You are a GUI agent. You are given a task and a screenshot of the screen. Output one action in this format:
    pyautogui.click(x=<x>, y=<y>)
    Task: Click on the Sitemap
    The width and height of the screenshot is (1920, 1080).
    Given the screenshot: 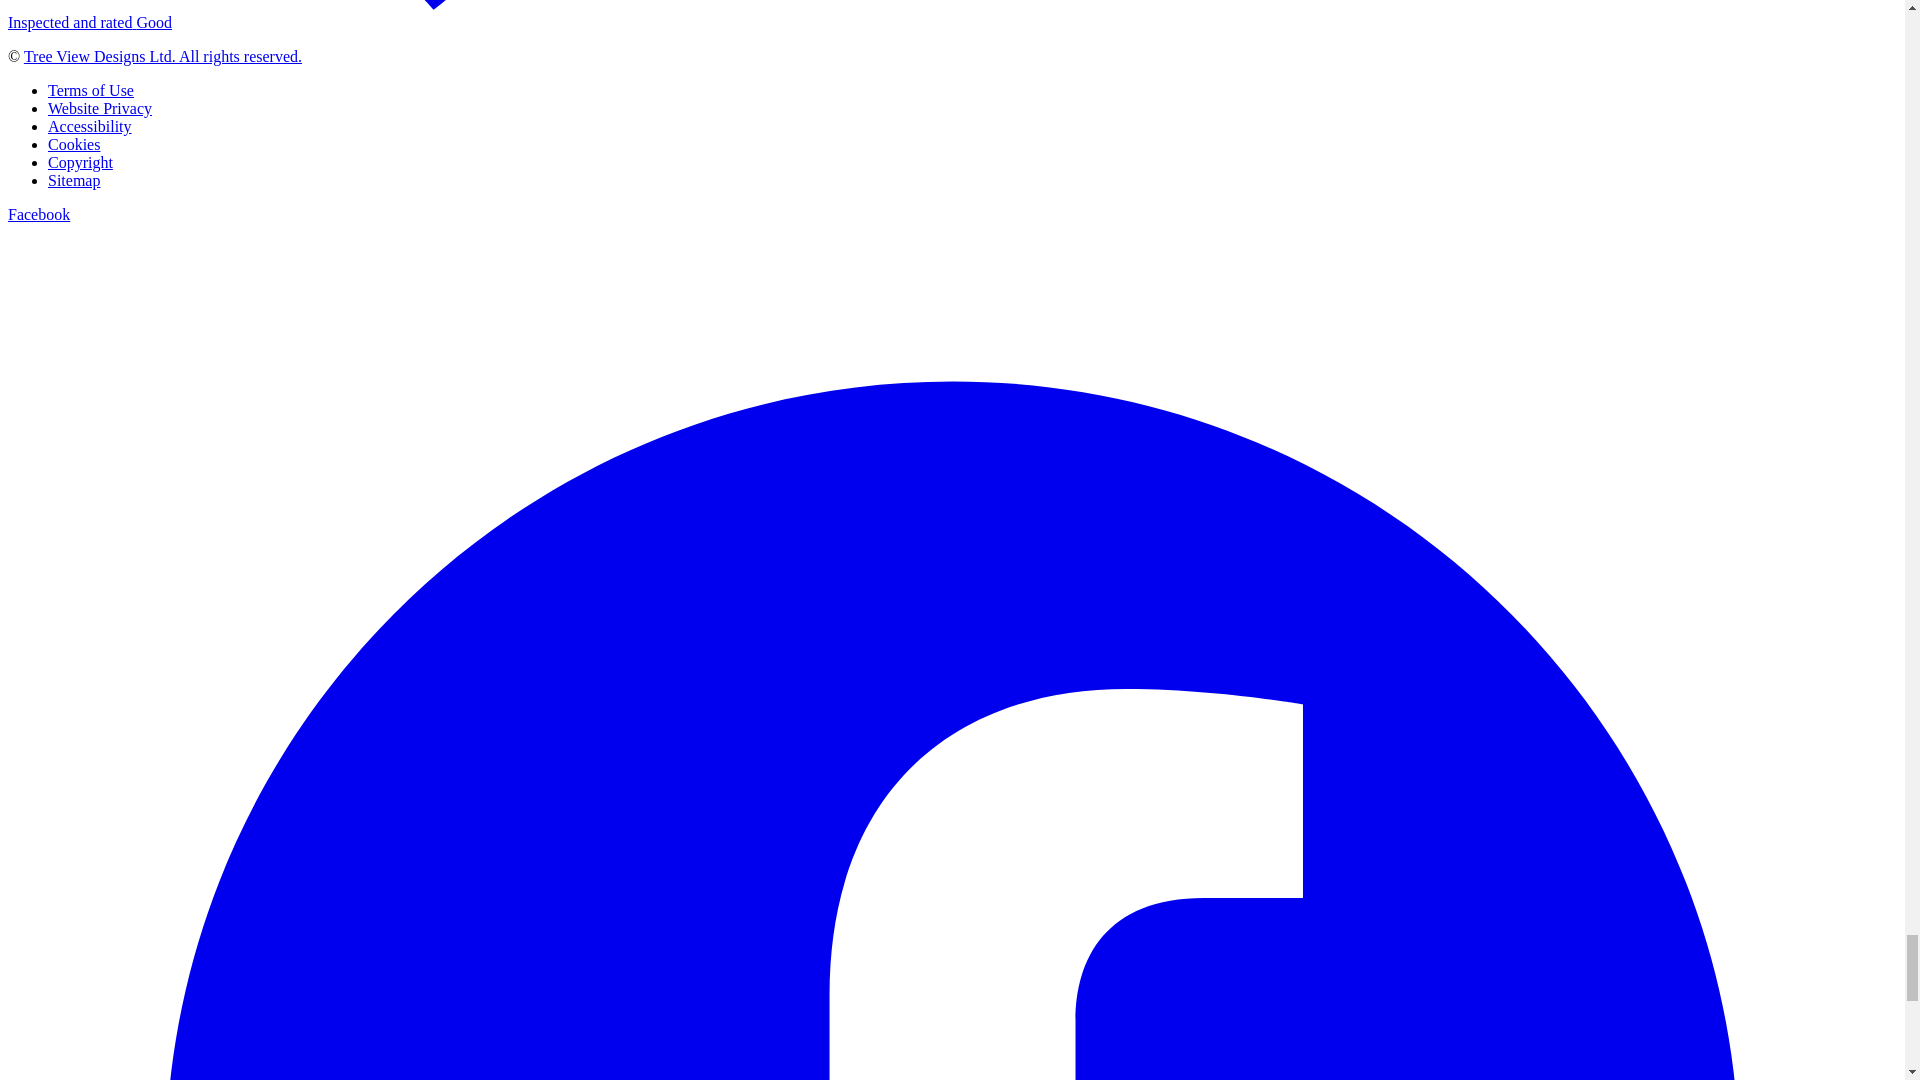 What is the action you would take?
    pyautogui.click(x=74, y=180)
    